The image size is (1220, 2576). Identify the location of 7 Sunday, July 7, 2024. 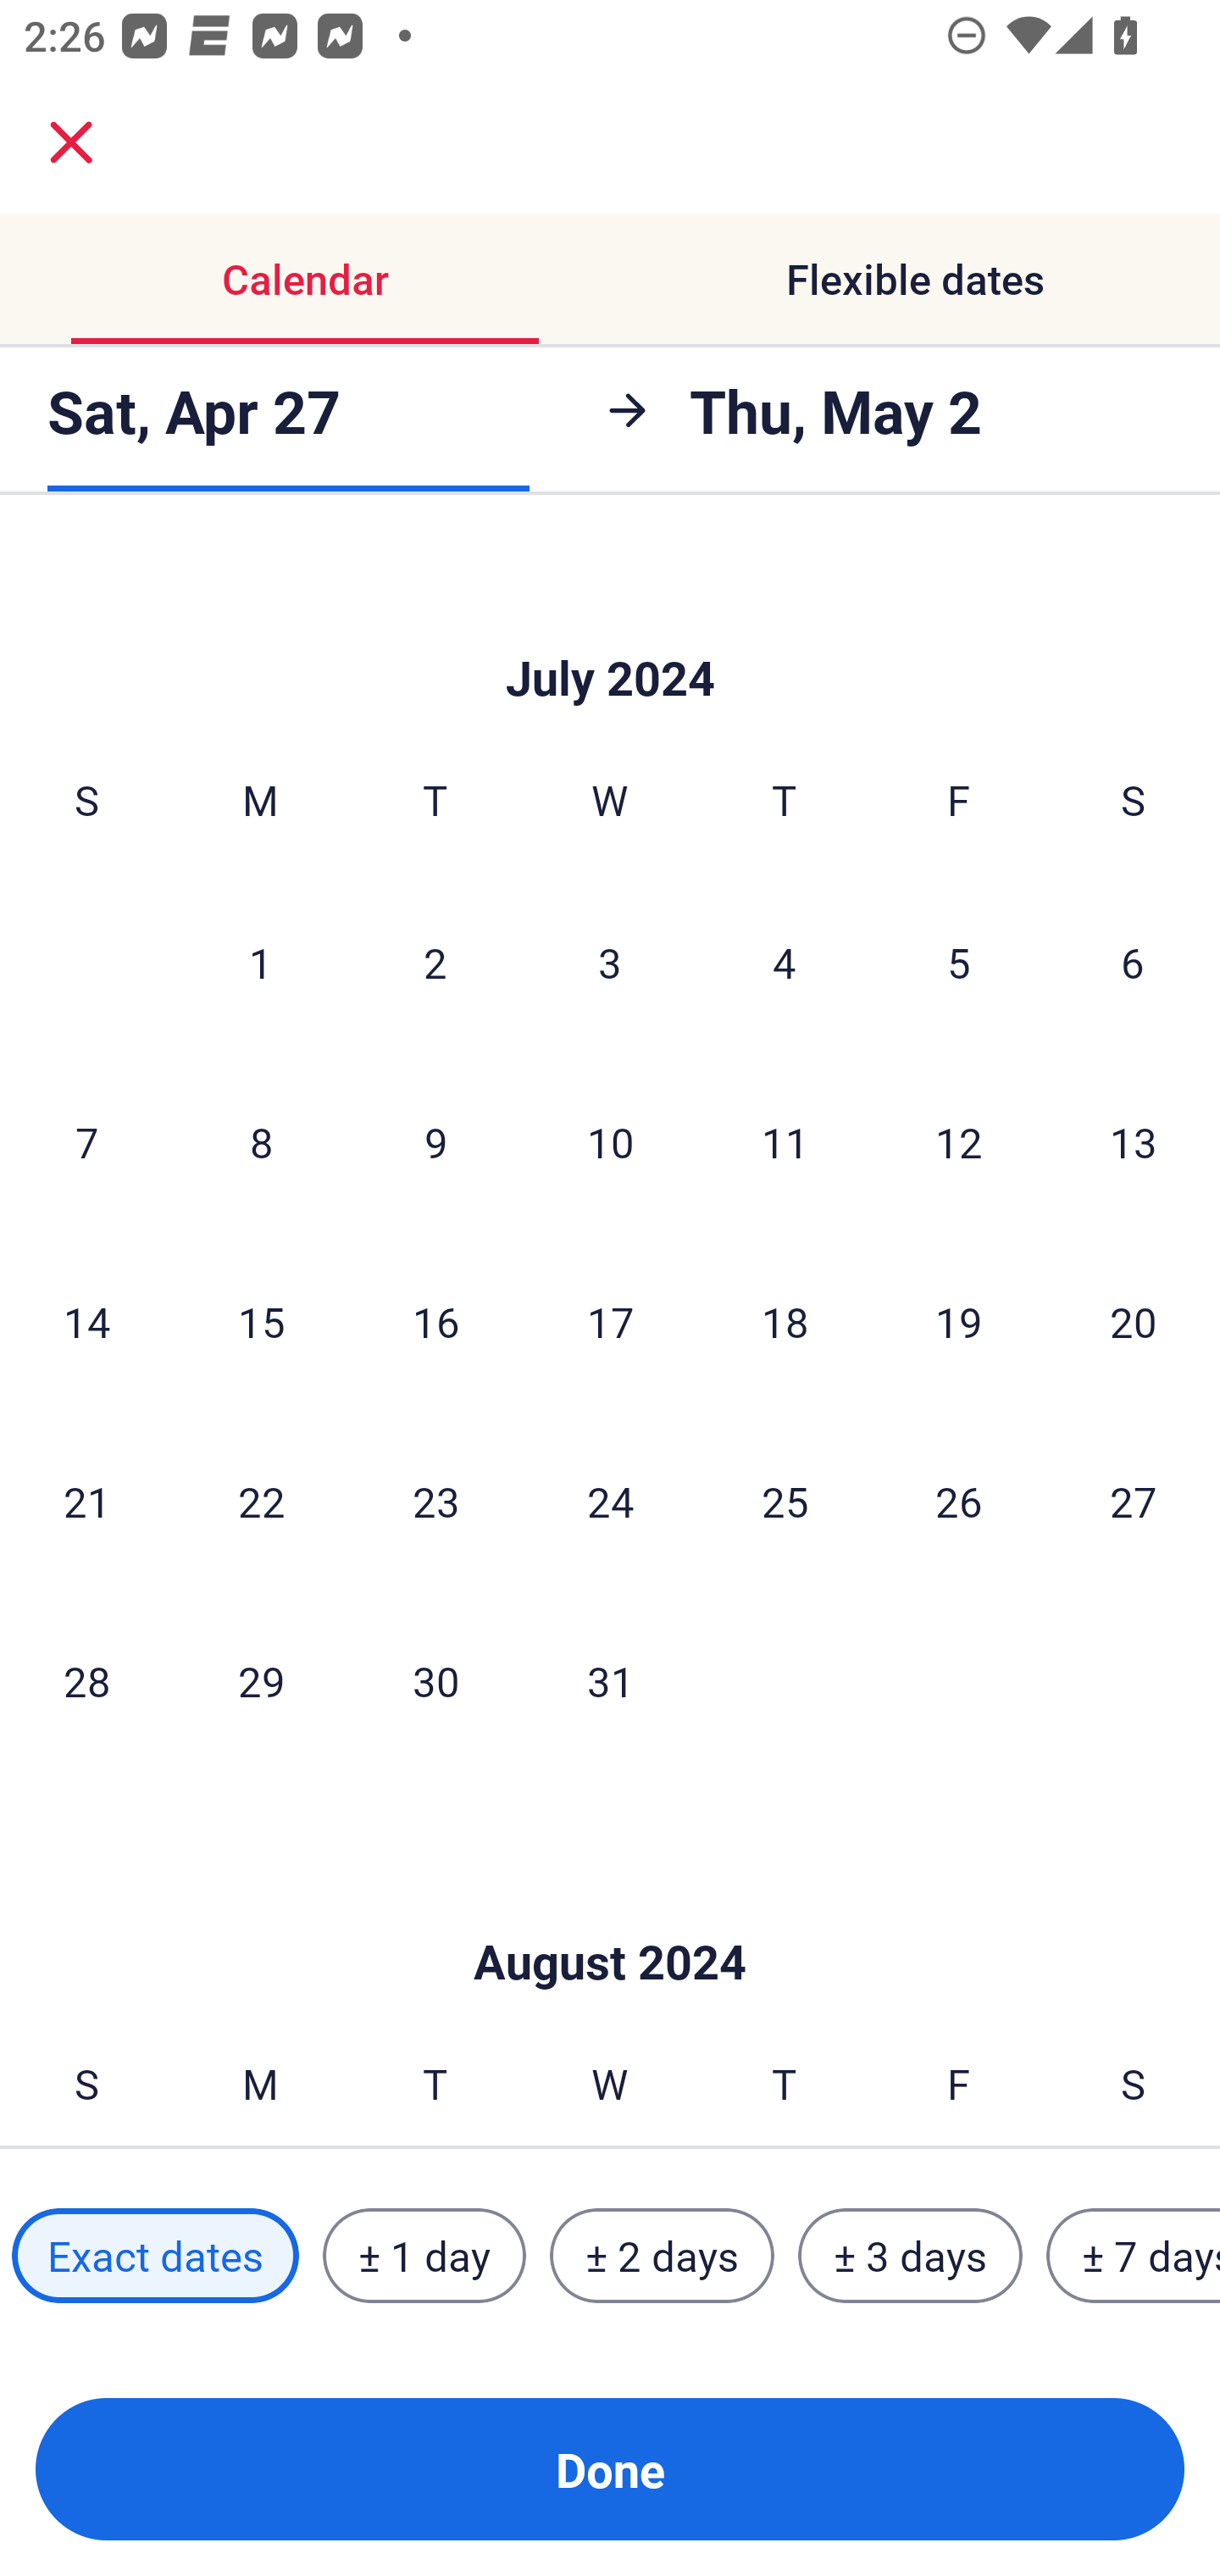
(86, 1142).